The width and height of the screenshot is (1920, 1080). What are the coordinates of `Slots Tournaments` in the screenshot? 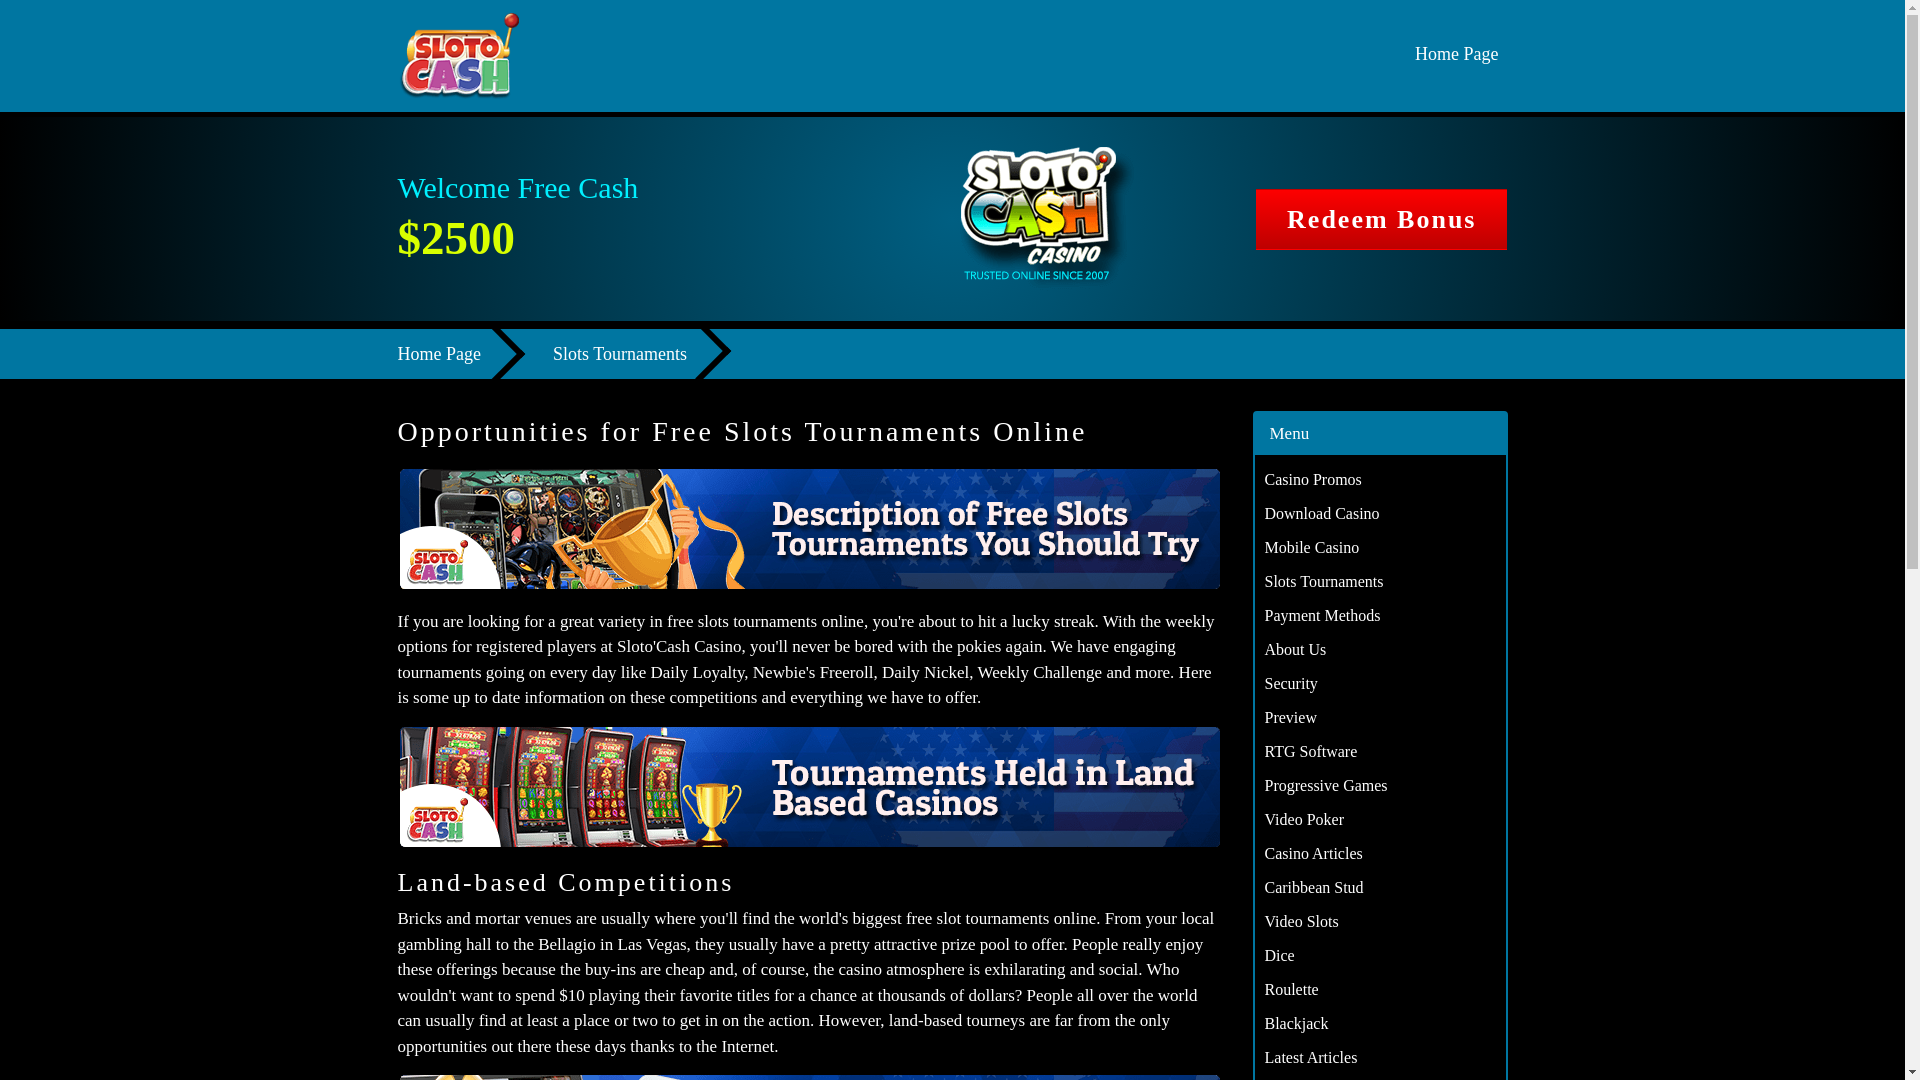 It's located at (1322, 581).